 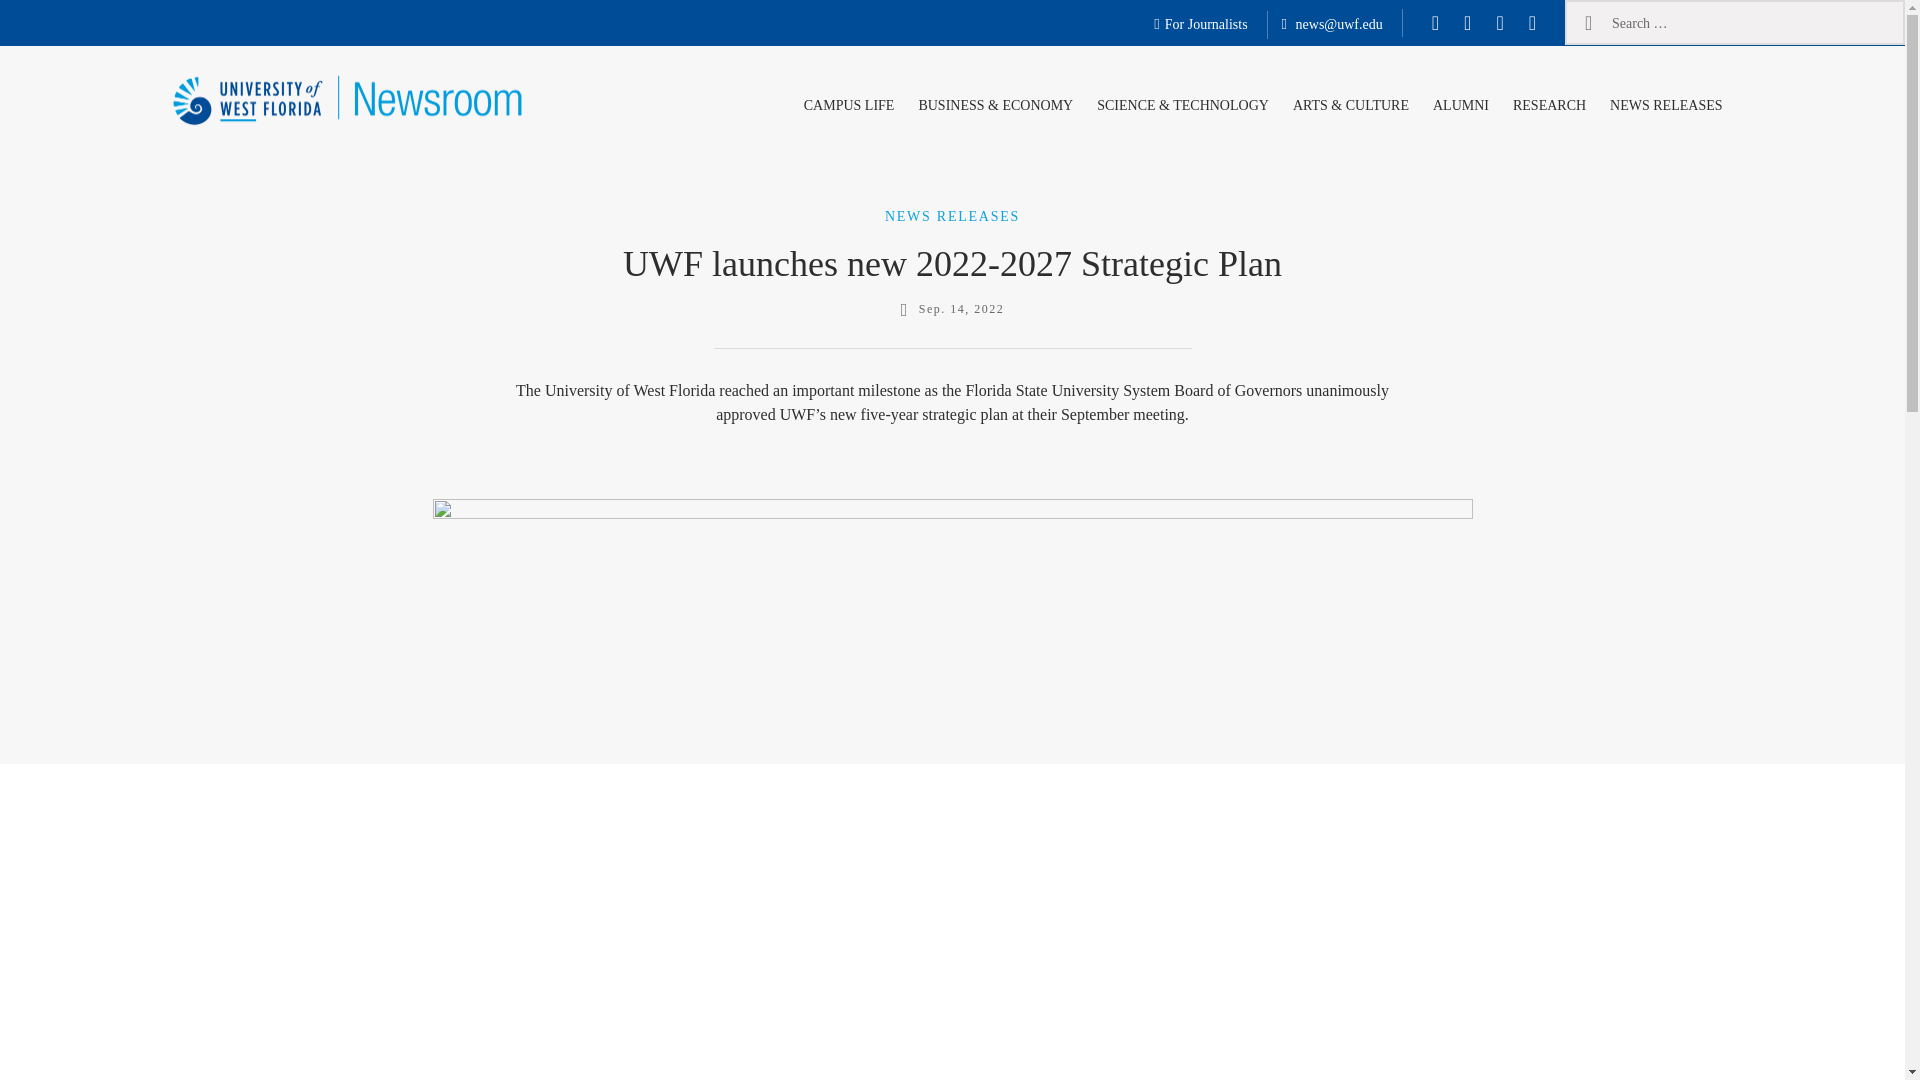 I want to click on RESEARCH, so click(x=1549, y=102).